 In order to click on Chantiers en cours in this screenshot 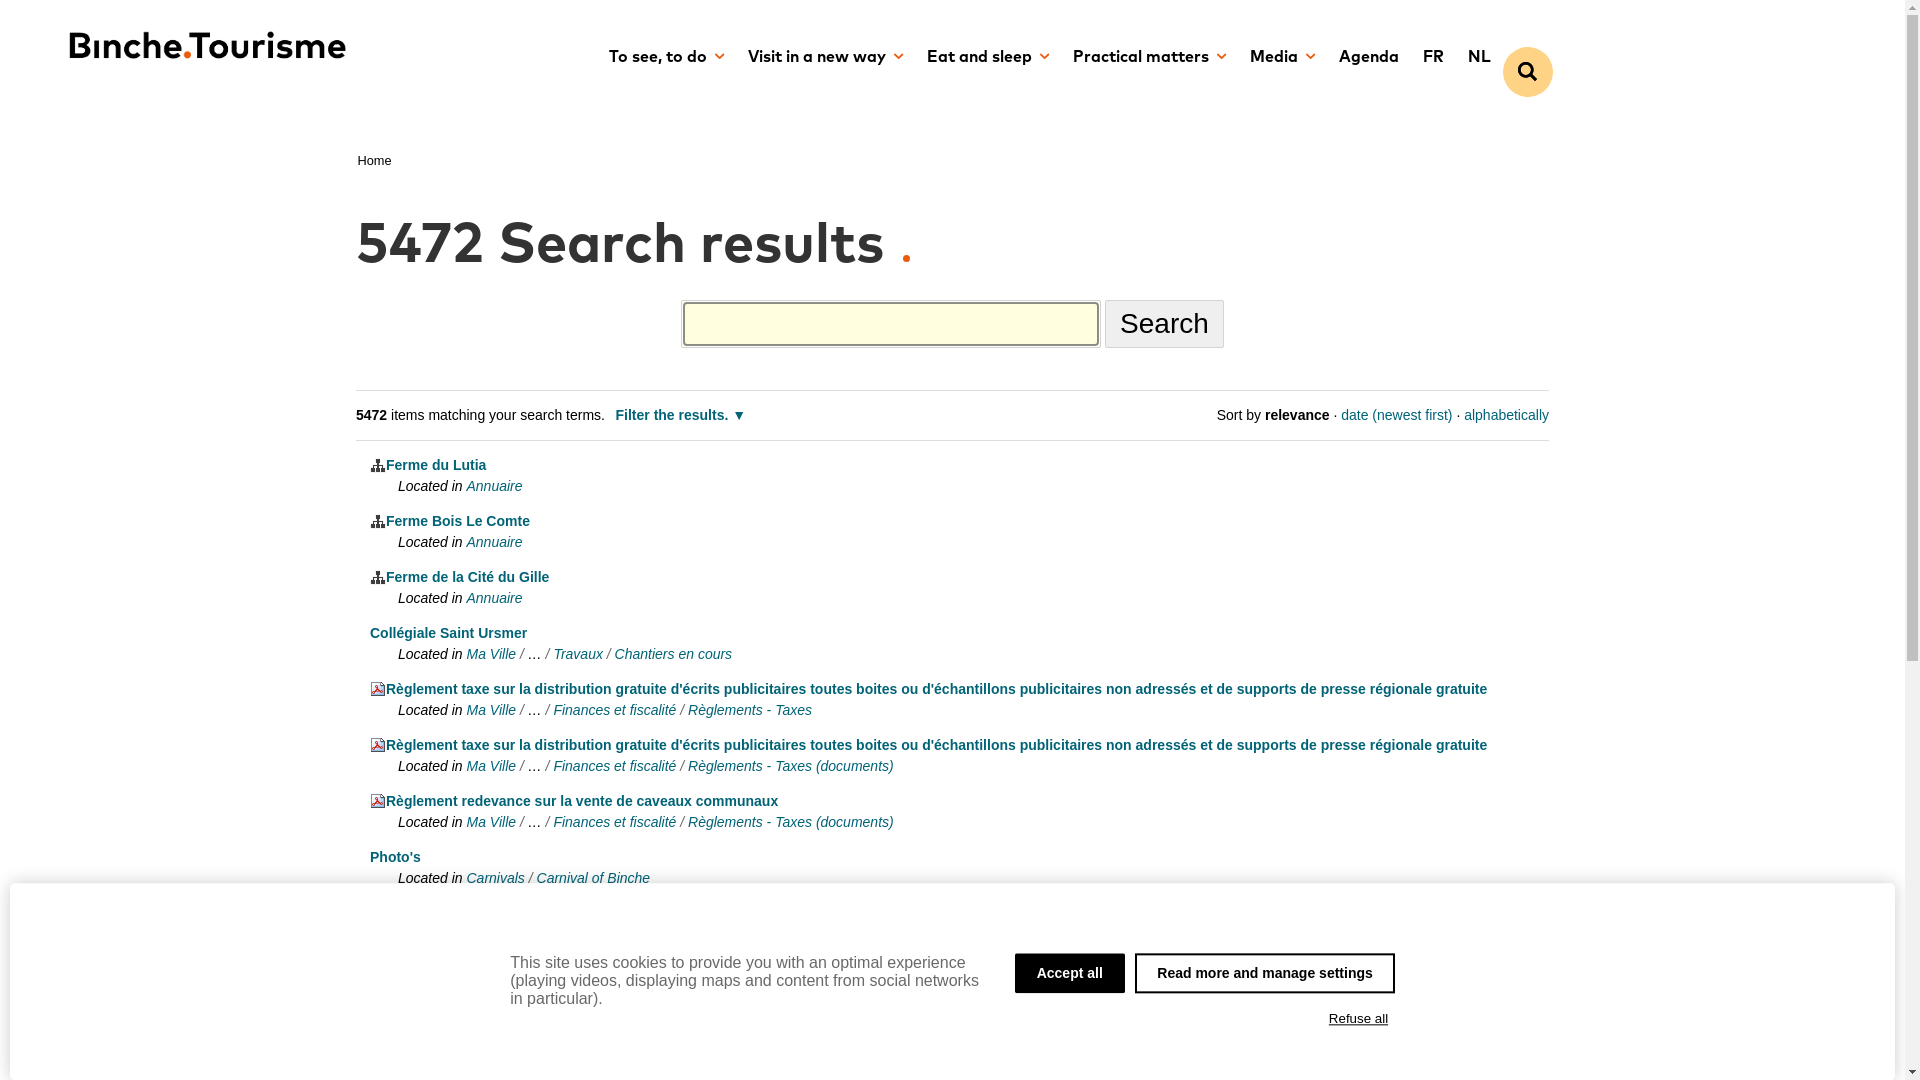, I will do `click(674, 654)`.